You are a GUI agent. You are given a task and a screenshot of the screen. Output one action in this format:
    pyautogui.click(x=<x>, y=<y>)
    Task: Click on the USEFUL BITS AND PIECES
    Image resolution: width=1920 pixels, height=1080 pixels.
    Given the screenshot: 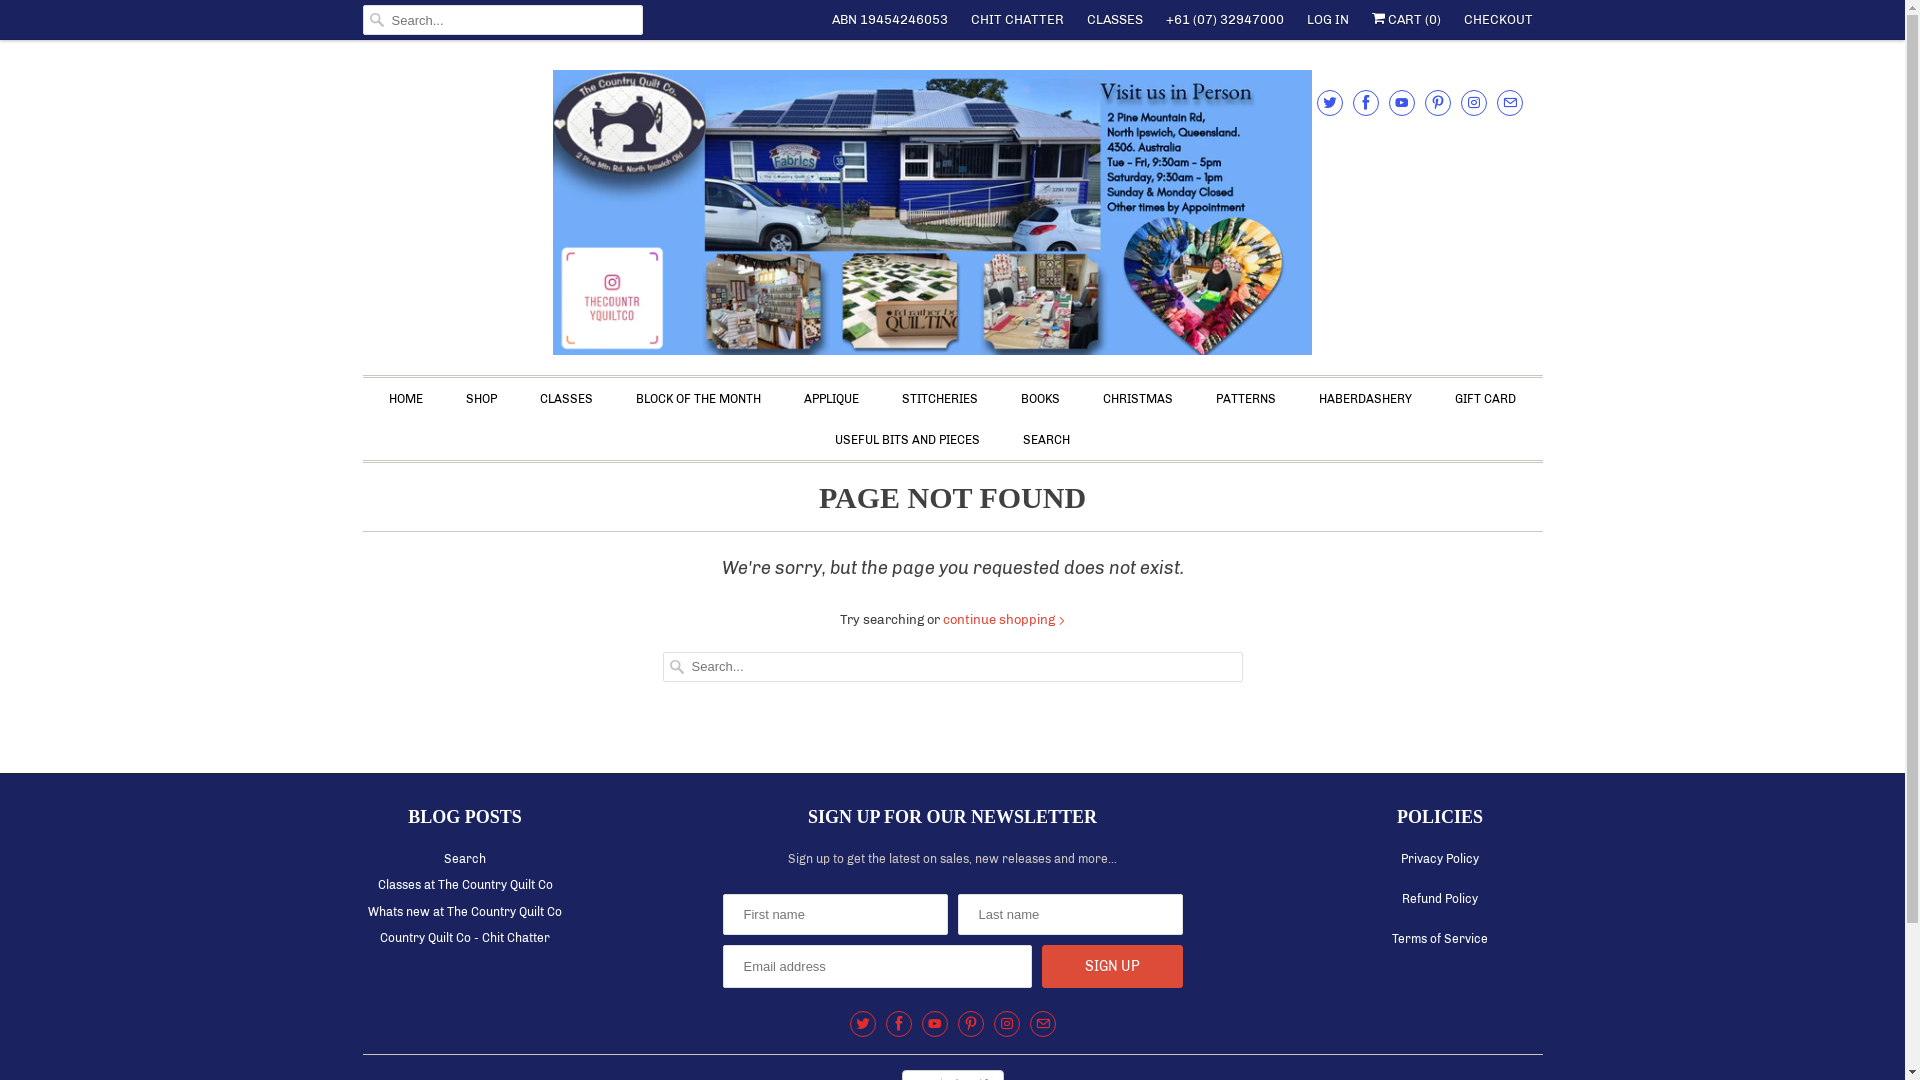 What is the action you would take?
    pyautogui.click(x=907, y=440)
    